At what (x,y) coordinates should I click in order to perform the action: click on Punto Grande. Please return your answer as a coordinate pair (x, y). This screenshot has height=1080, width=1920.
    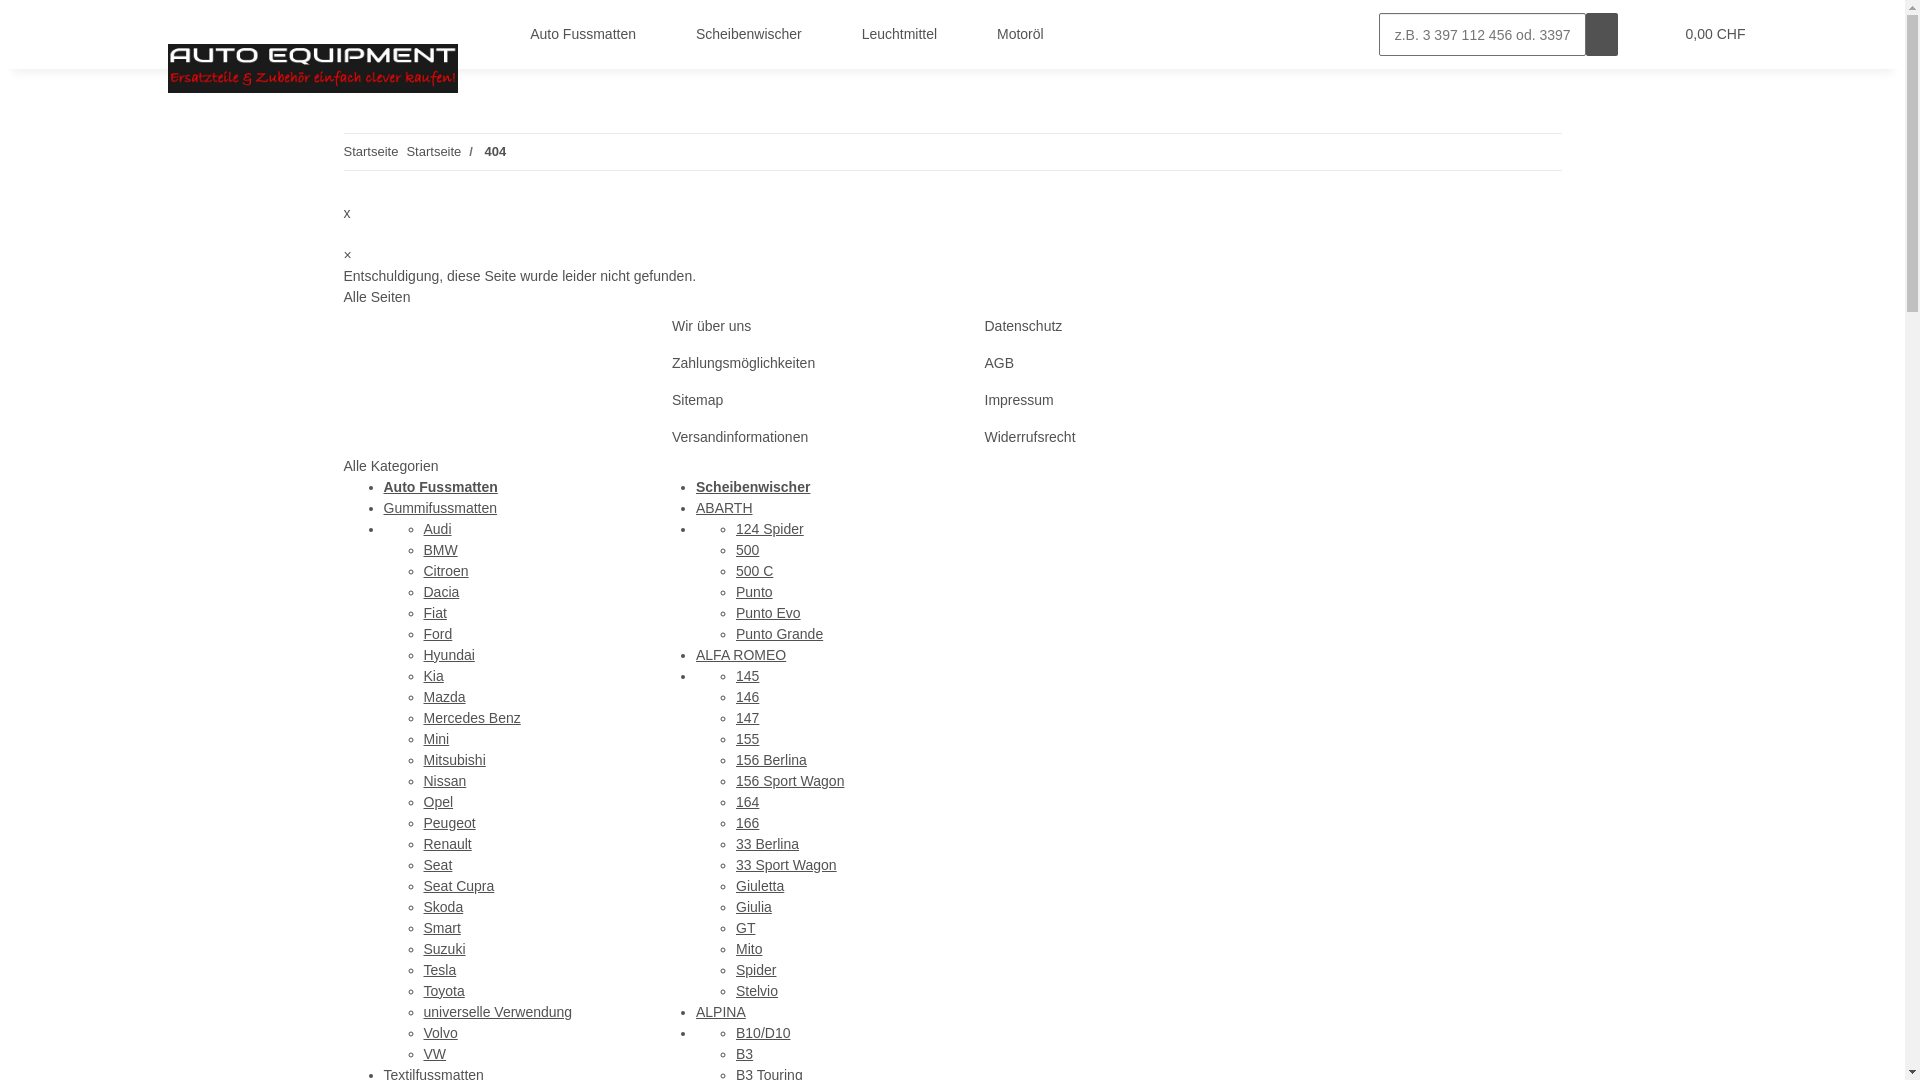
    Looking at the image, I should click on (780, 634).